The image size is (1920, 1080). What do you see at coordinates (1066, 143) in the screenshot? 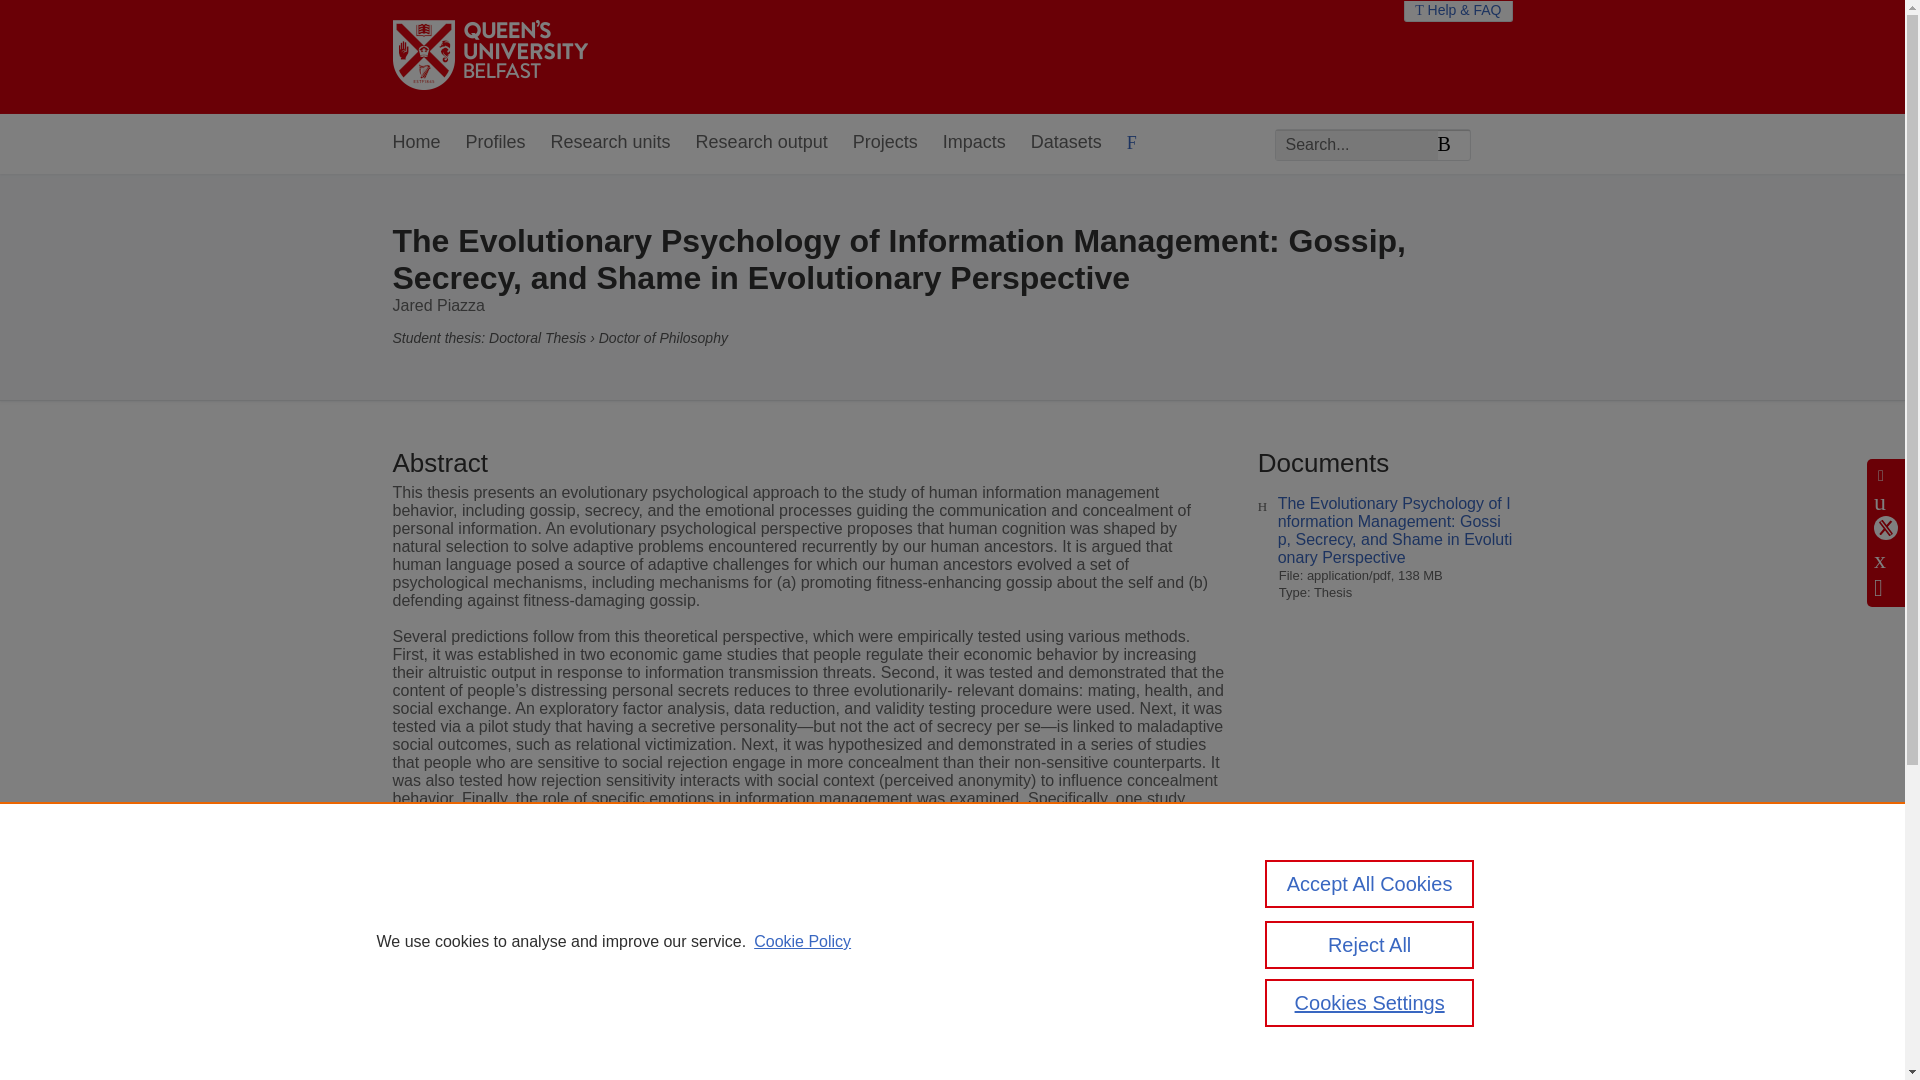
I see `Datasets` at bounding box center [1066, 143].